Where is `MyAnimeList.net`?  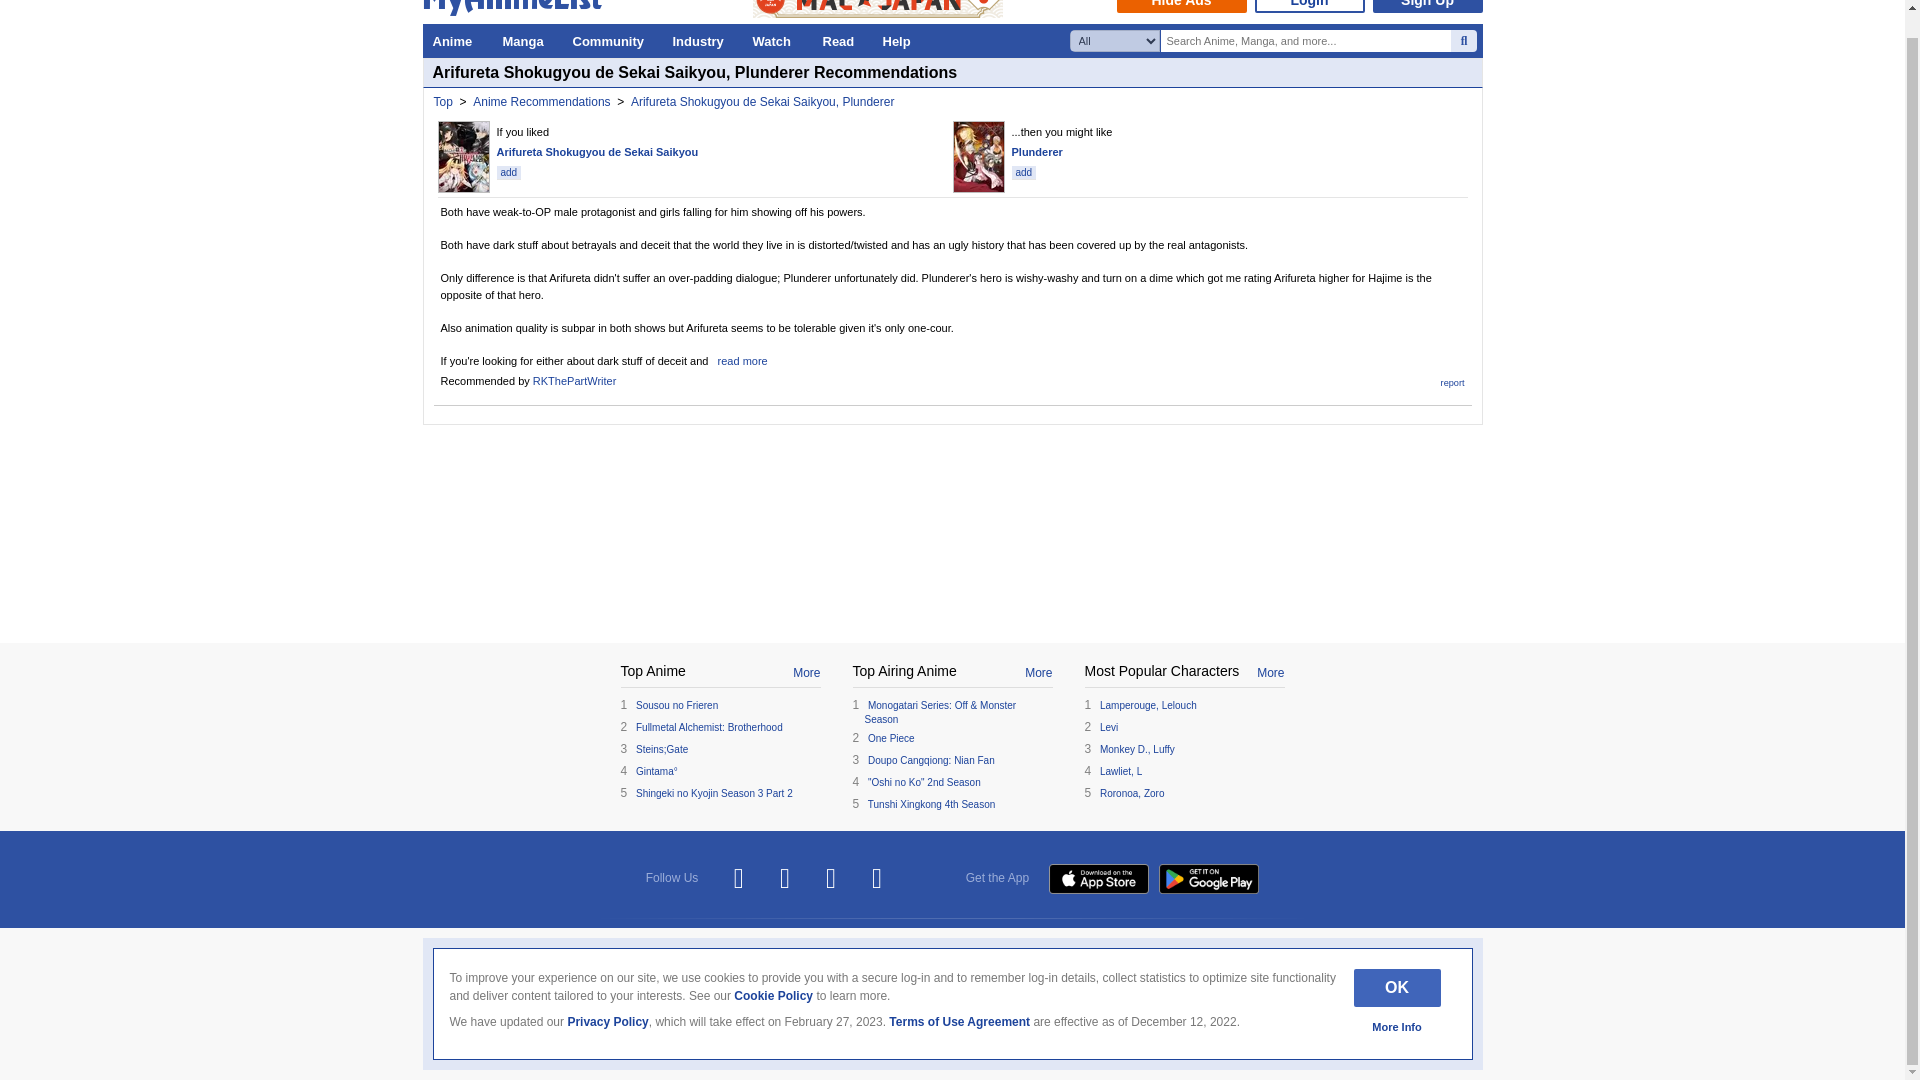 MyAnimeList.net is located at coordinates (517, 10).